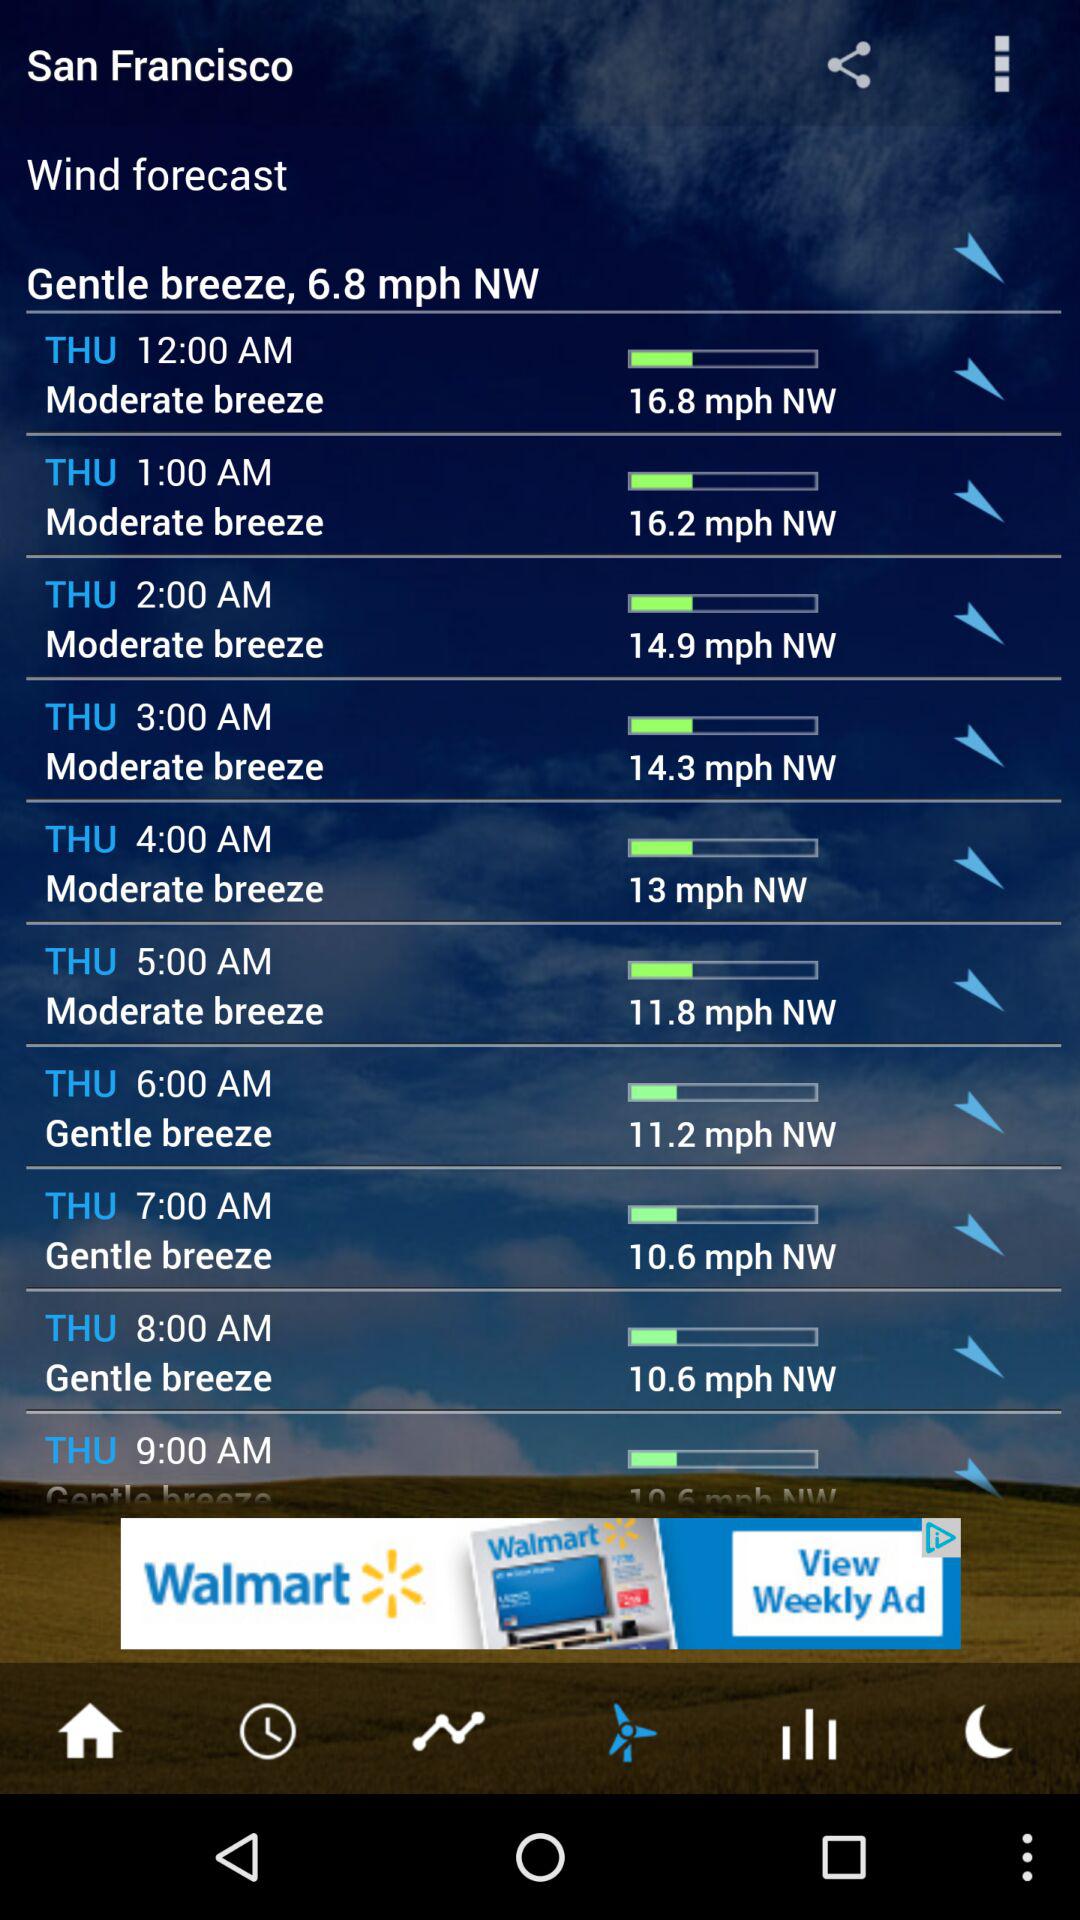 The height and width of the screenshot is (1920, 1080). I want to click on toggle night mode, so click(990, 1729).